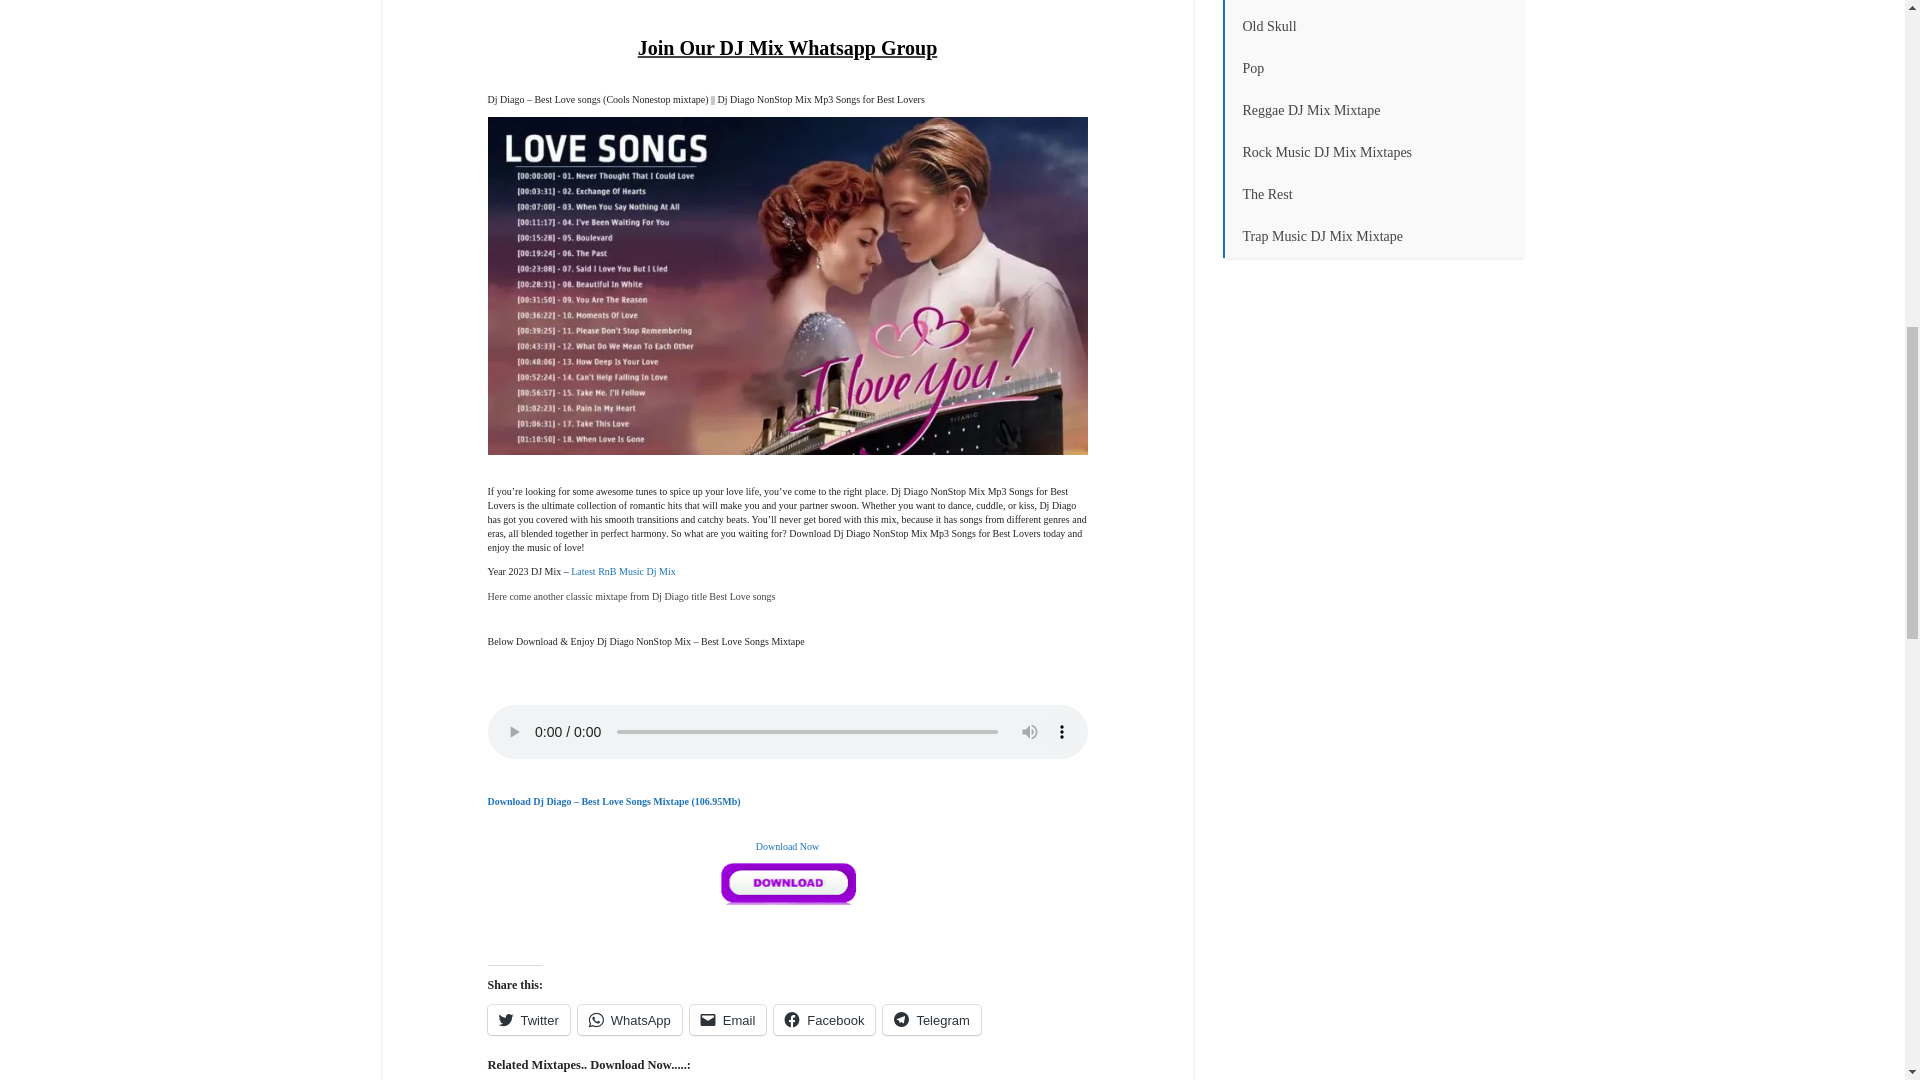  What do you see at coordinates (931, 1020) in the screenshot?
I see `Click to share on Telegram` at bounding box center [931, 1020].